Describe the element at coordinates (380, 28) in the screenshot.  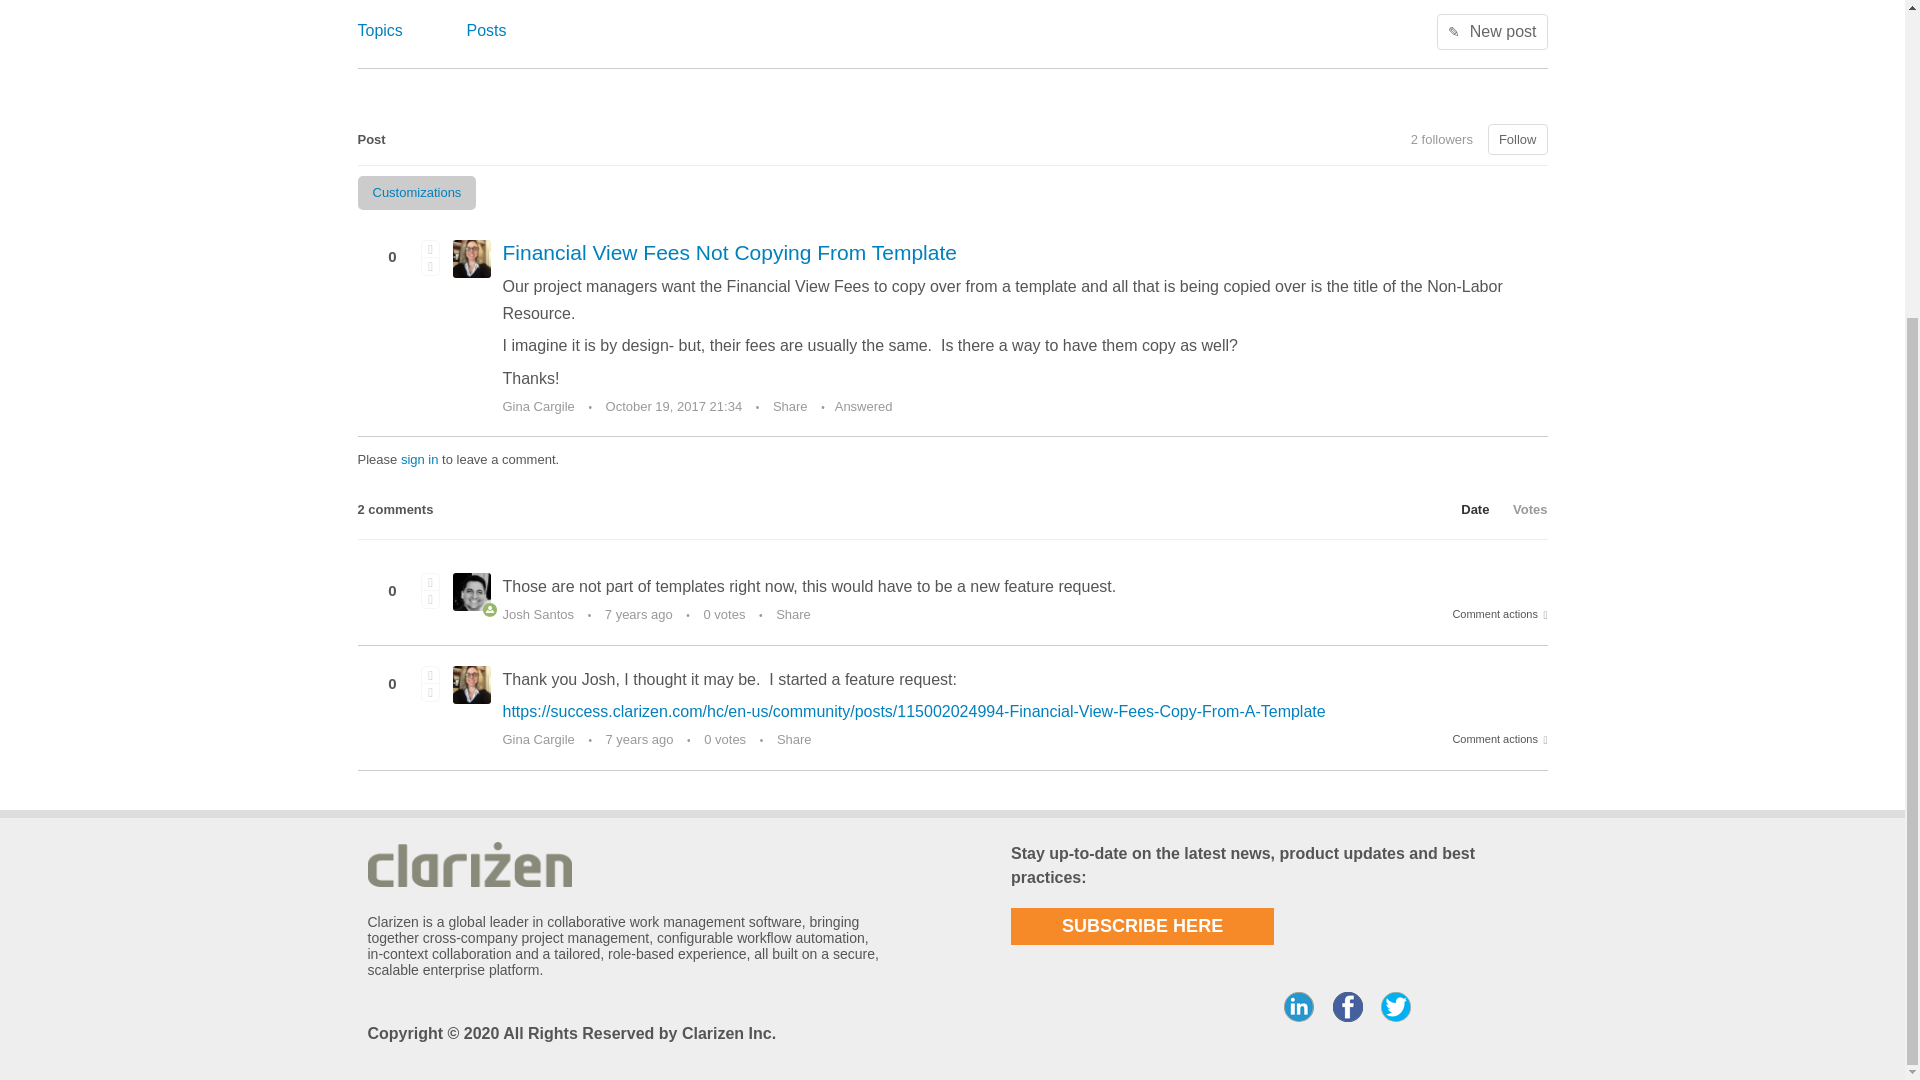
I see `Topics` at that location.